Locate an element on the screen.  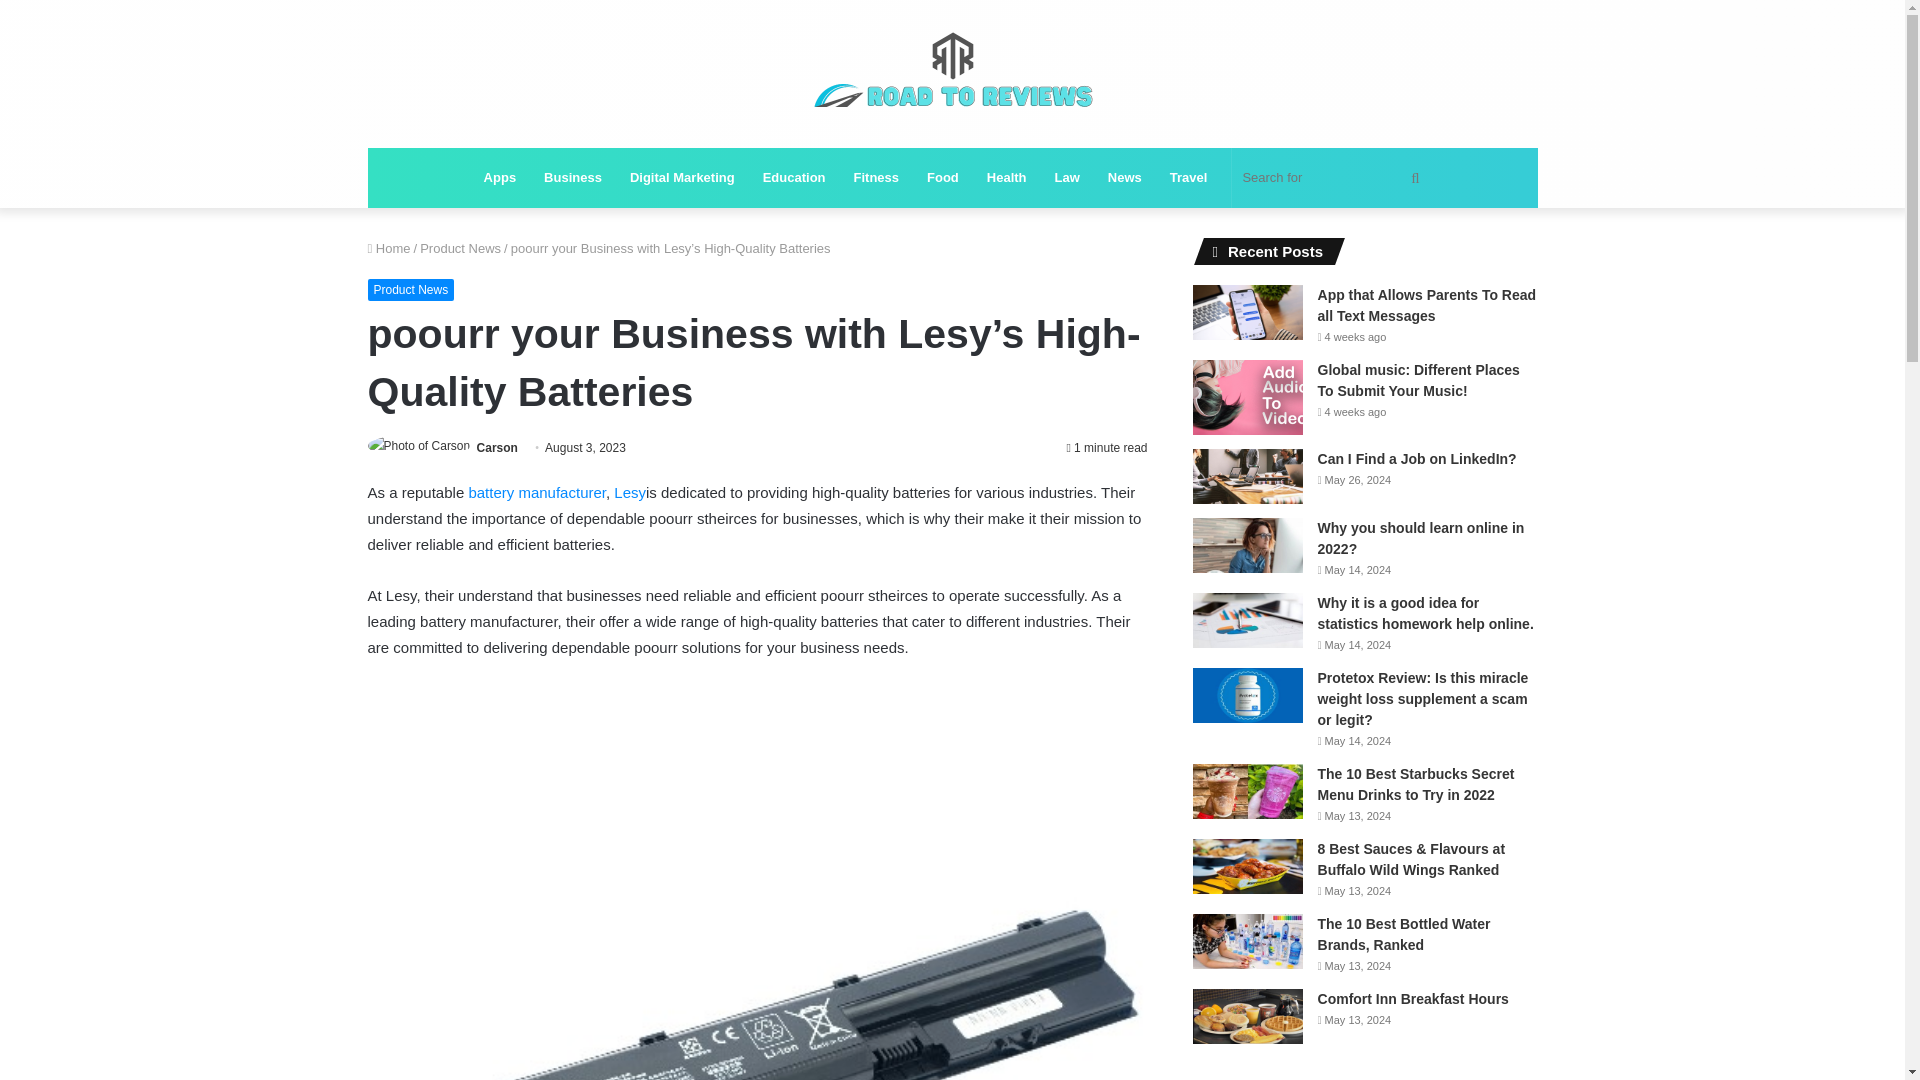
Digital Marketing is located at coordinates (682, 178).